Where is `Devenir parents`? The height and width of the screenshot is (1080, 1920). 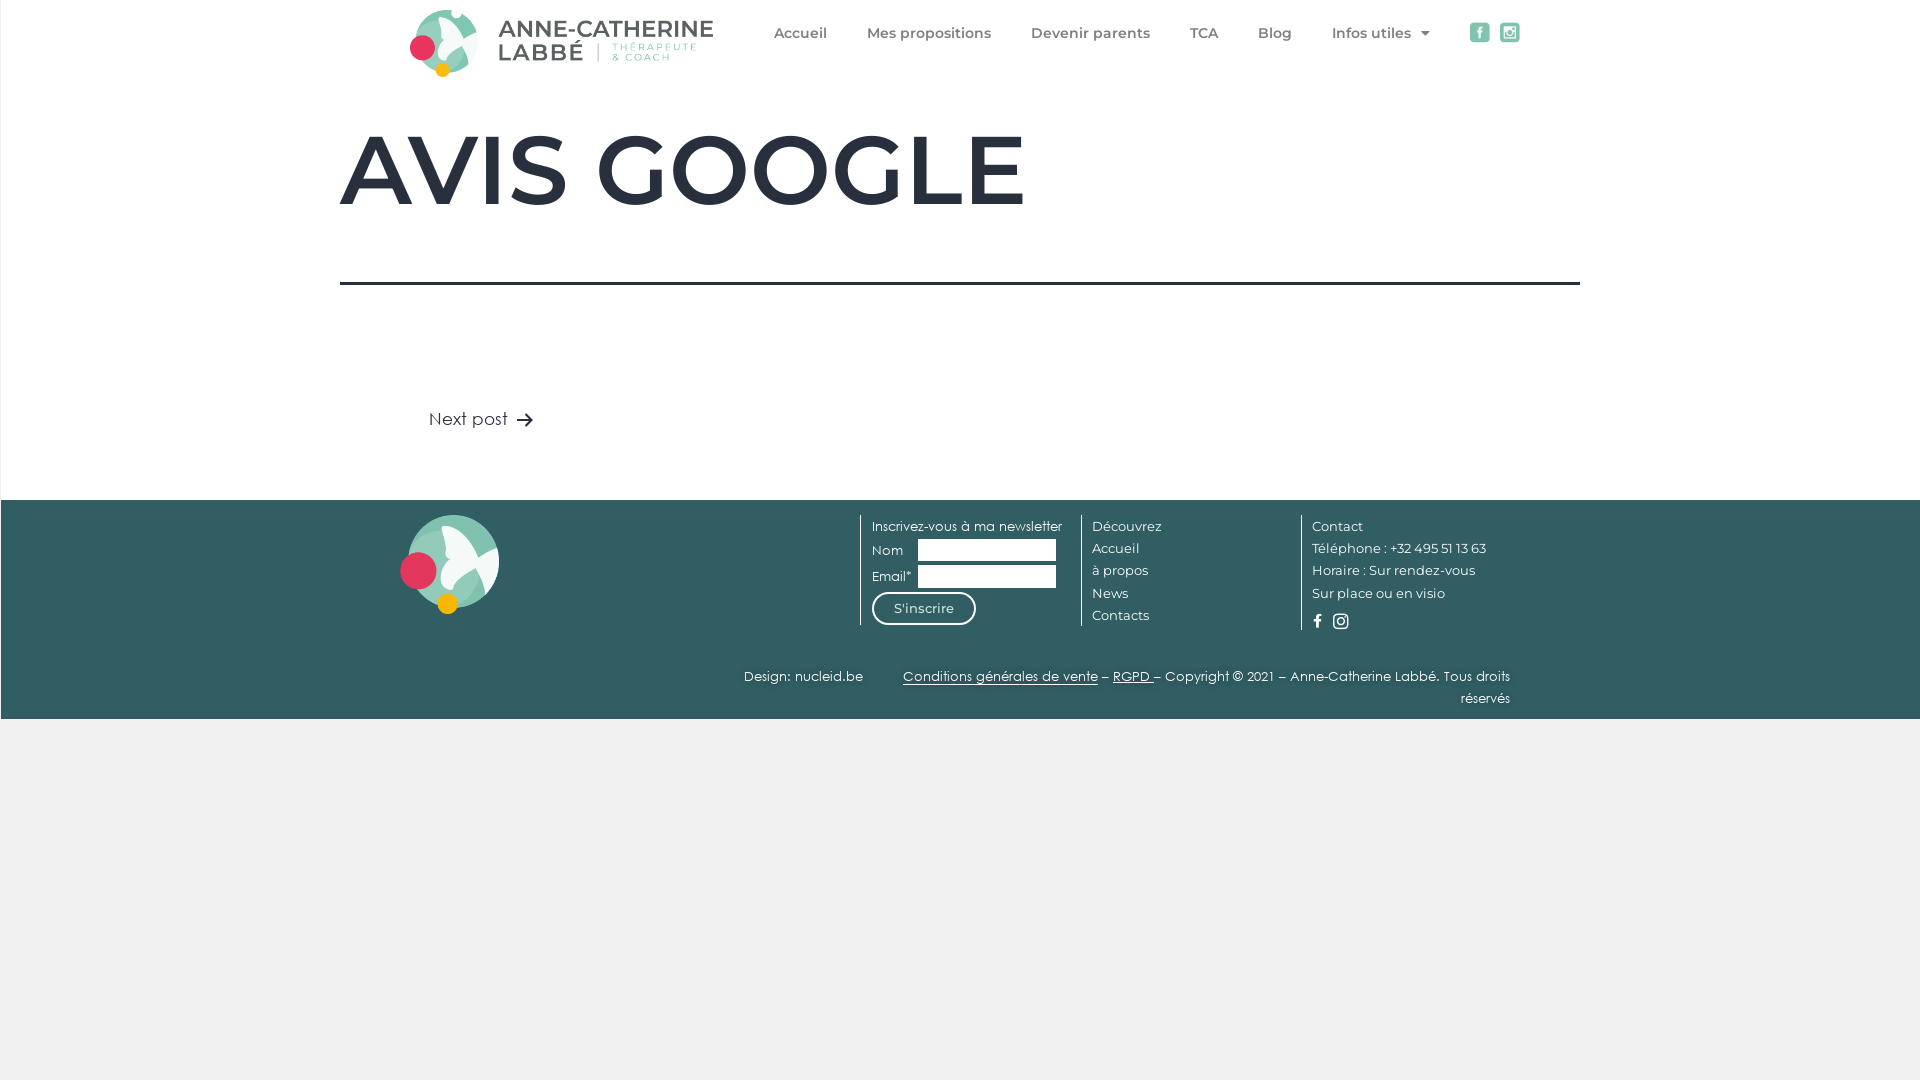
Devenir parents is located at coordinates (1090, 33).